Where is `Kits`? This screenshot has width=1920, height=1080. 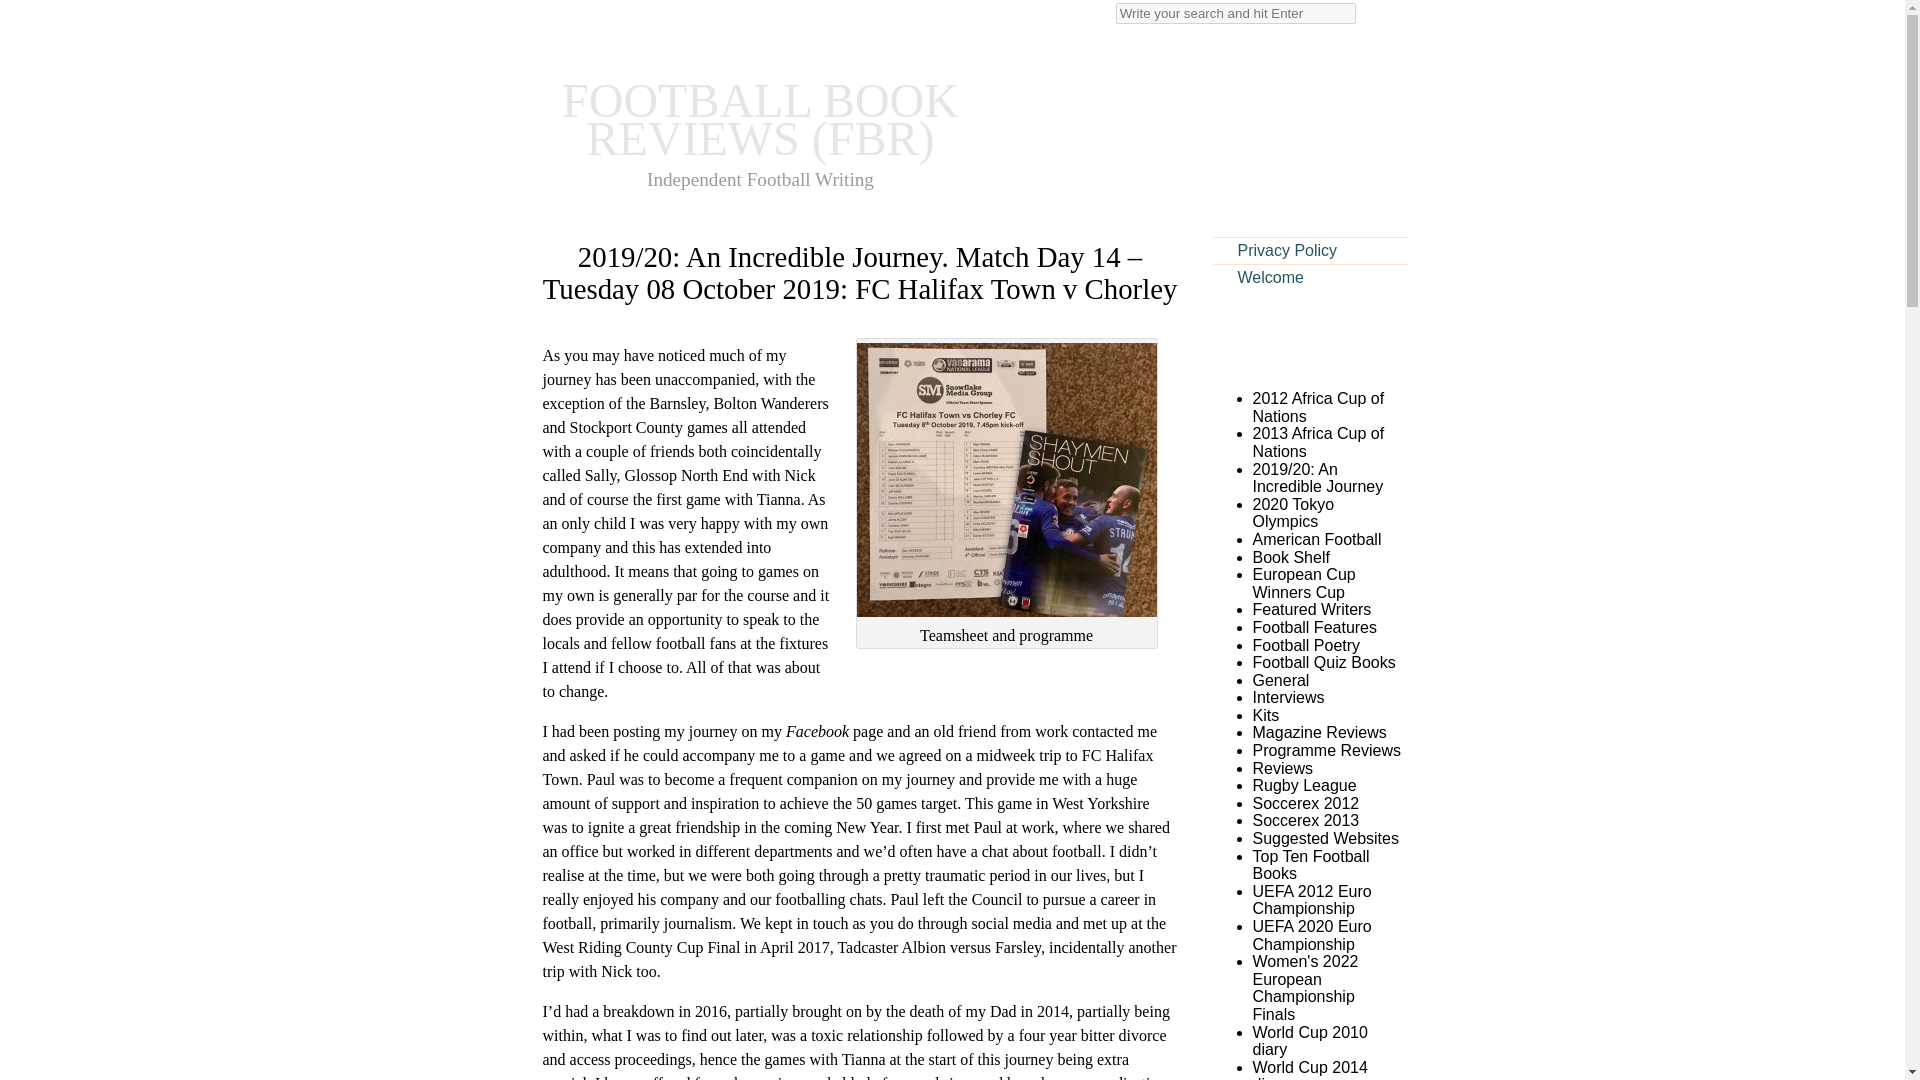
Kits is located at coordinates (1264, 715).